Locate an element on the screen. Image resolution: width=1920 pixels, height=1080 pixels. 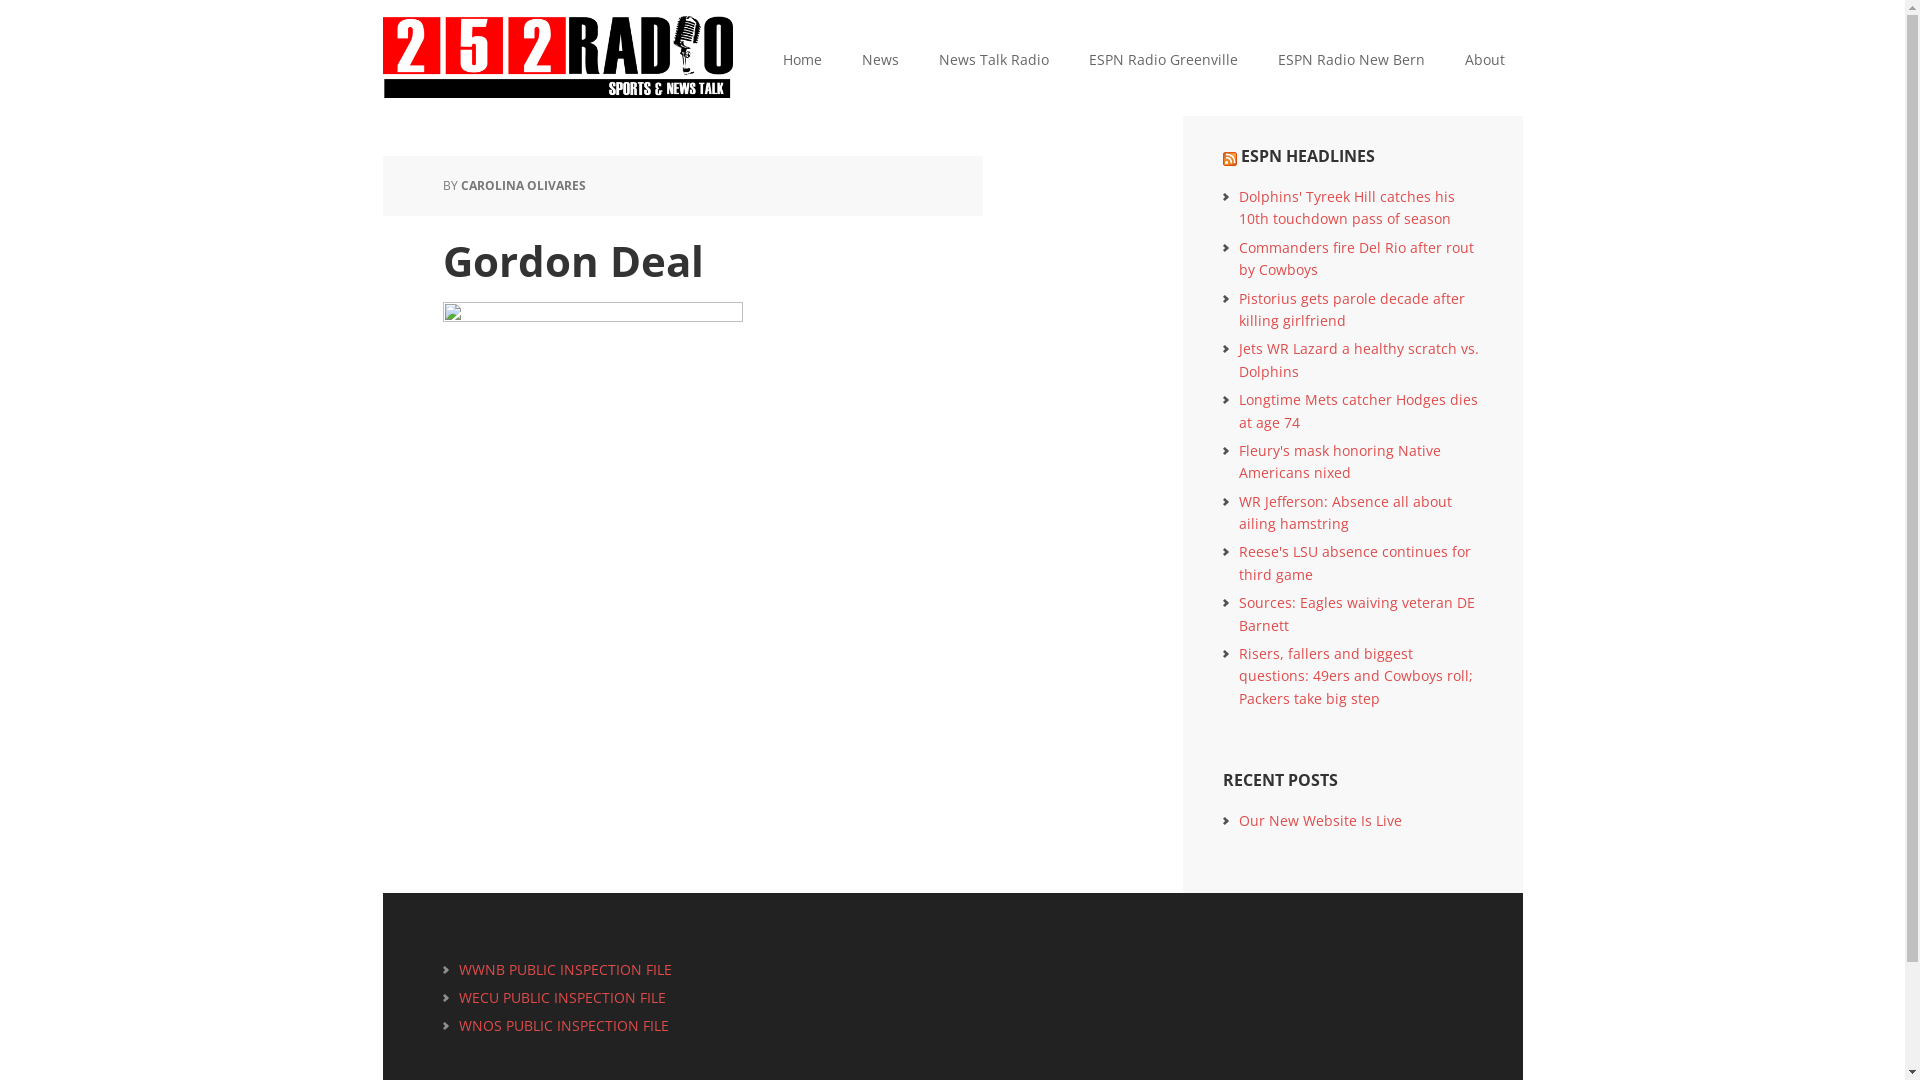
ESPN Radio Greenville is located at coordinates (1162, 60).